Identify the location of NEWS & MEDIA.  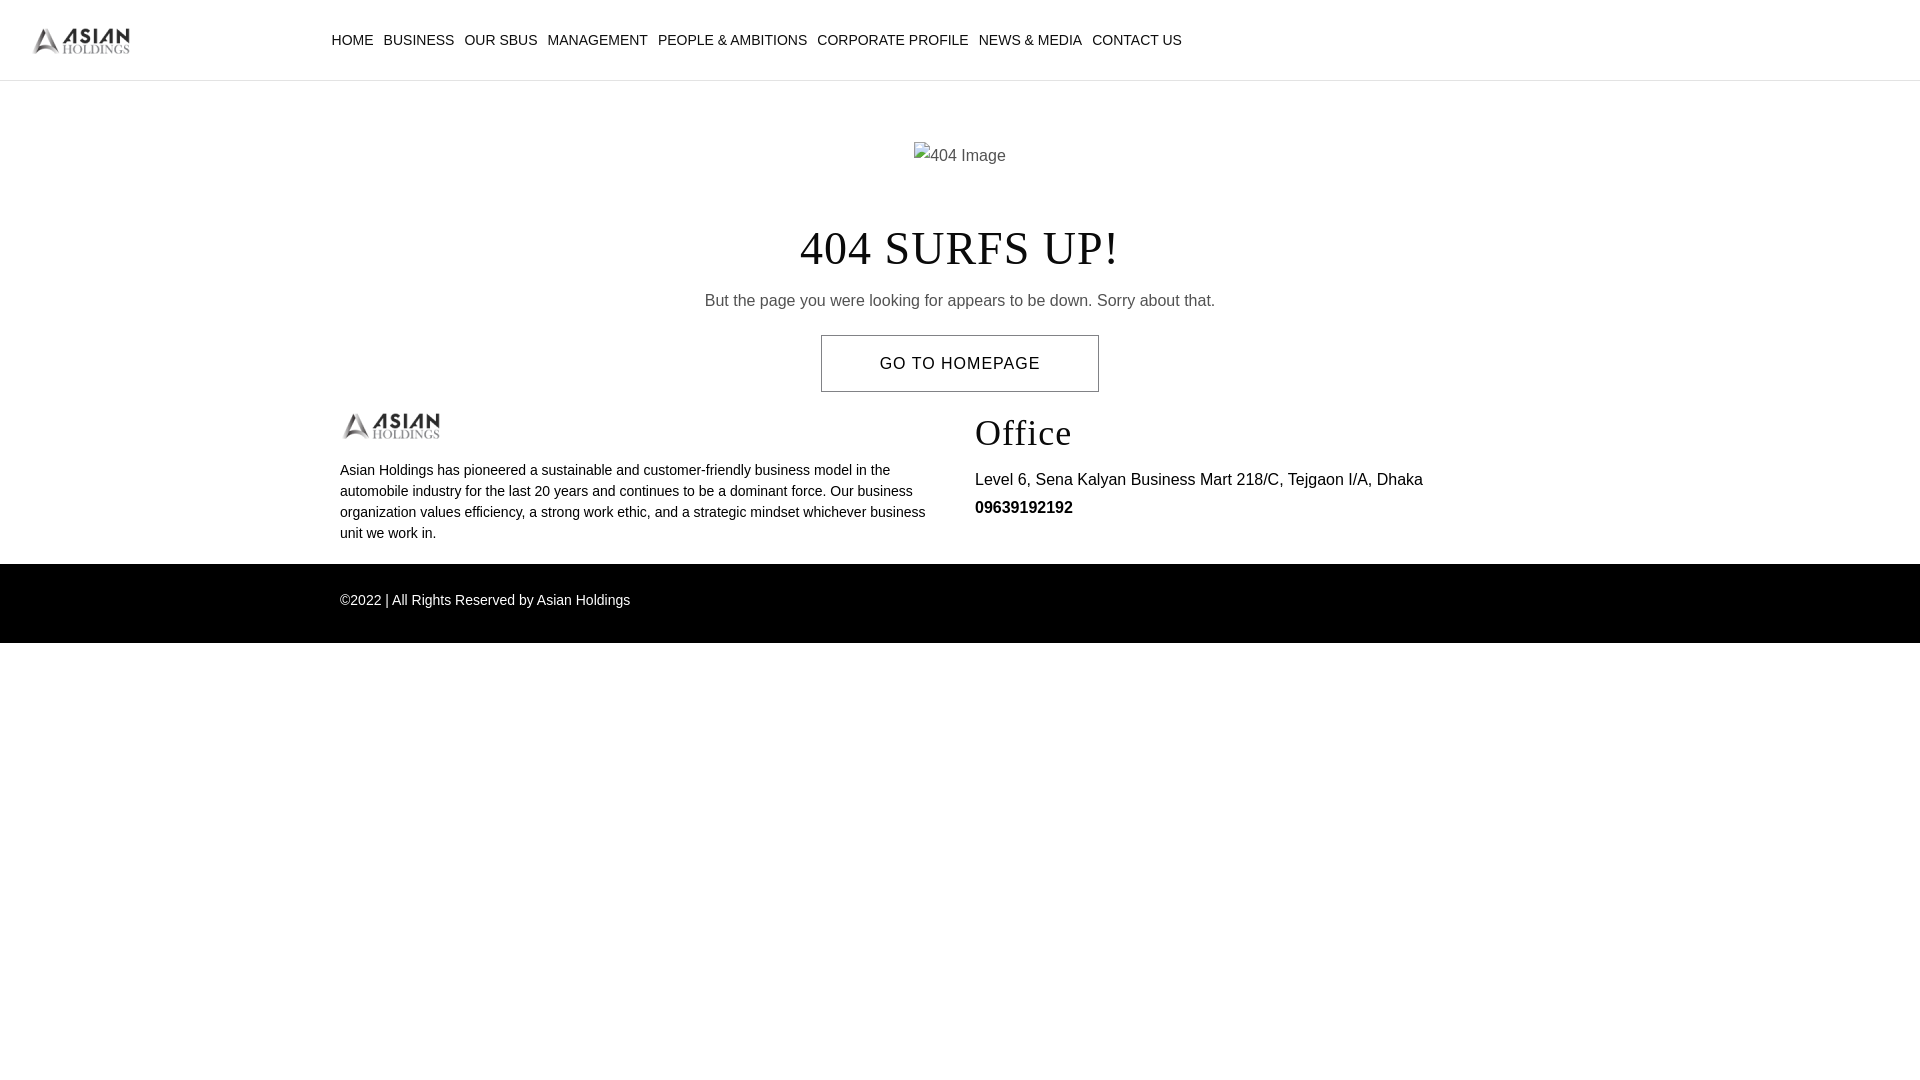
(1030, 40).